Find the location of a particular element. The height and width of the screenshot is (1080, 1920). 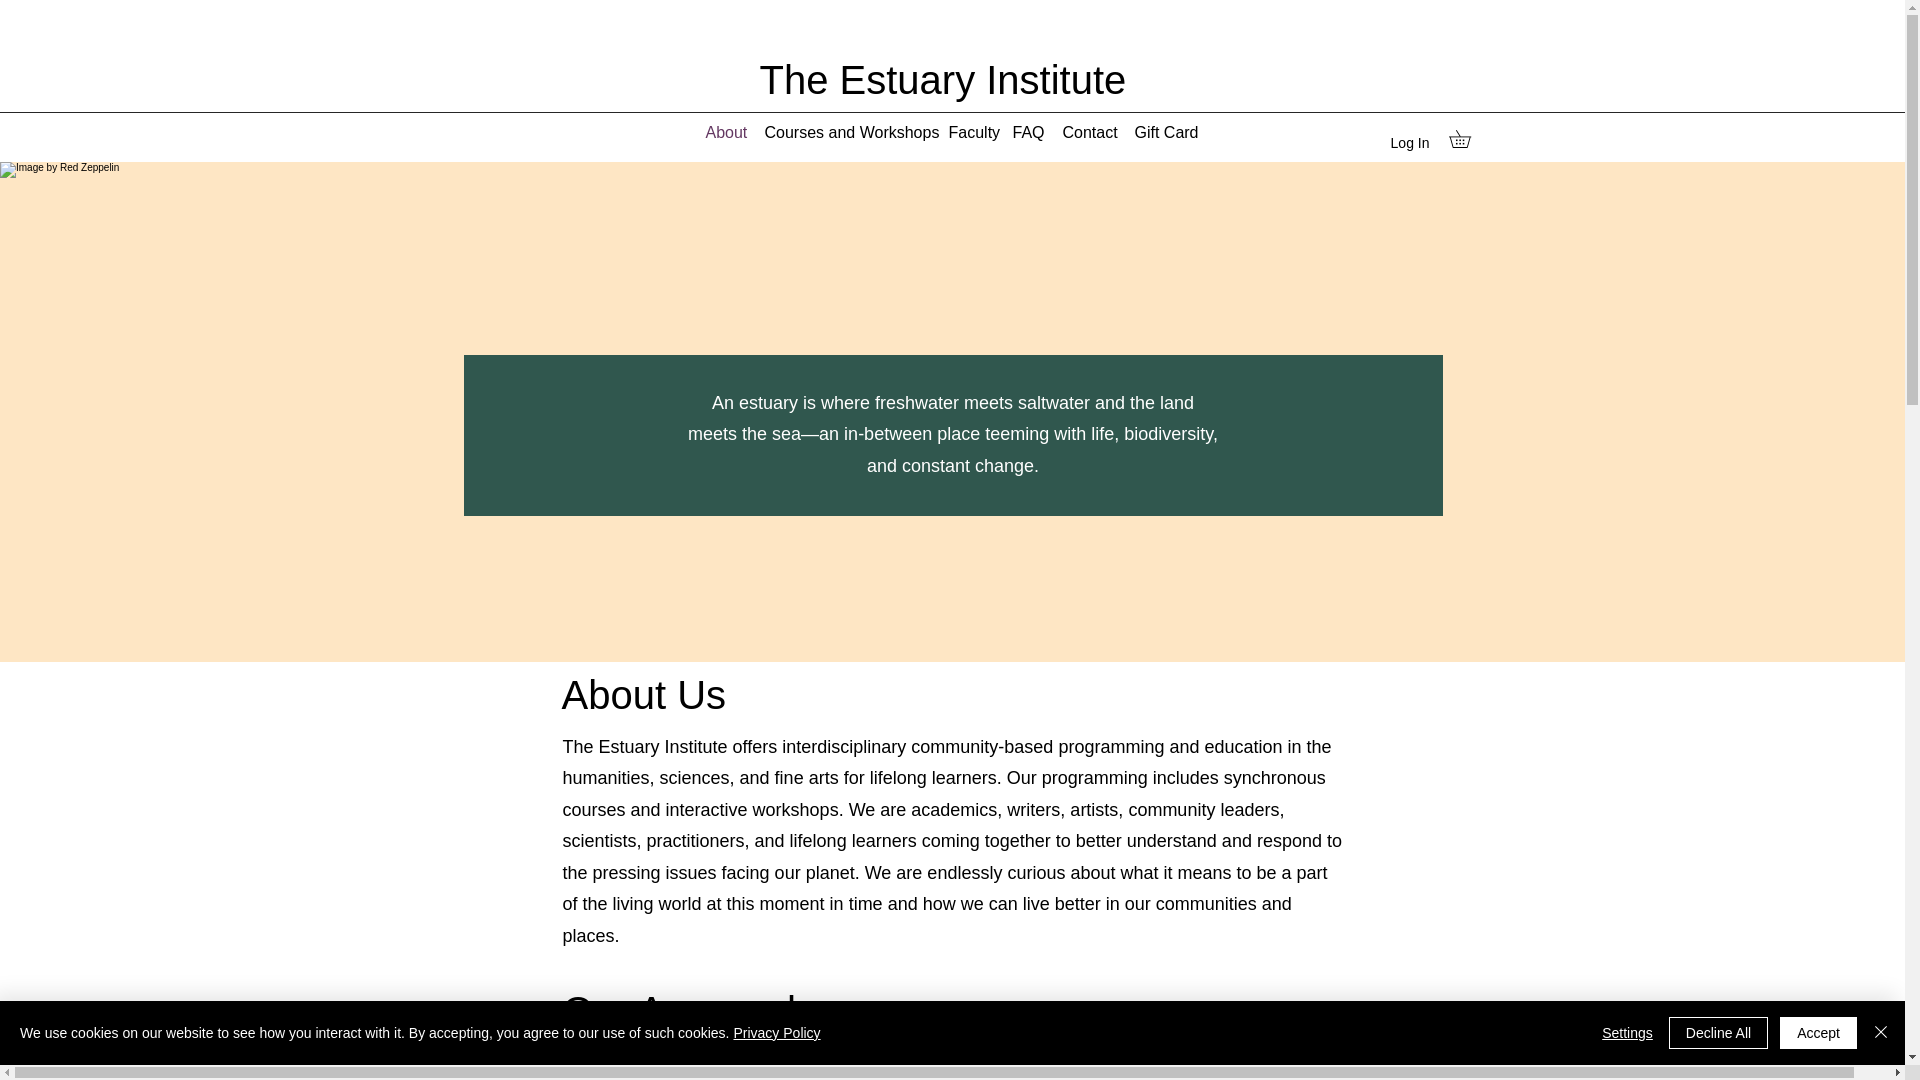

About is located at coordinates (724, 128).